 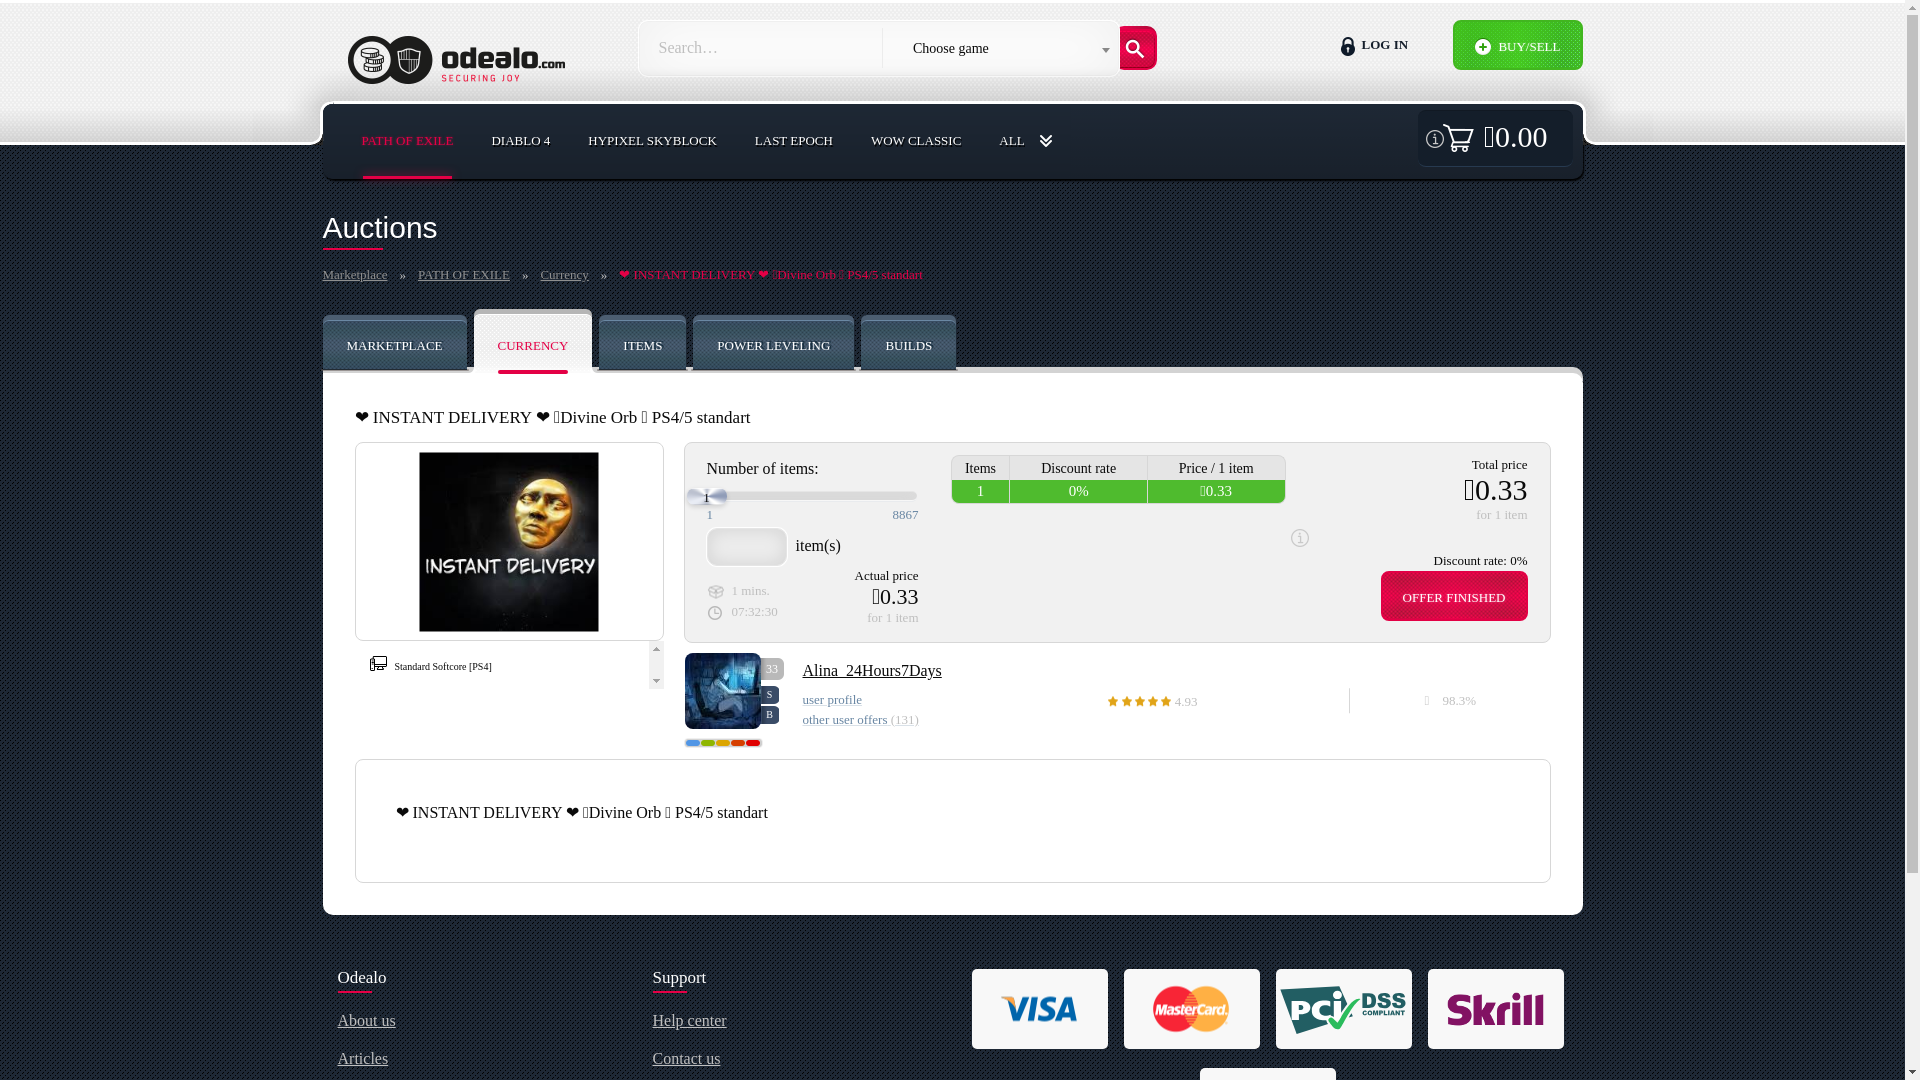 What do you see at coordinates (520, 139) in the screenshot?
I see `DIABLO 4` at bounding box center [520, 139].